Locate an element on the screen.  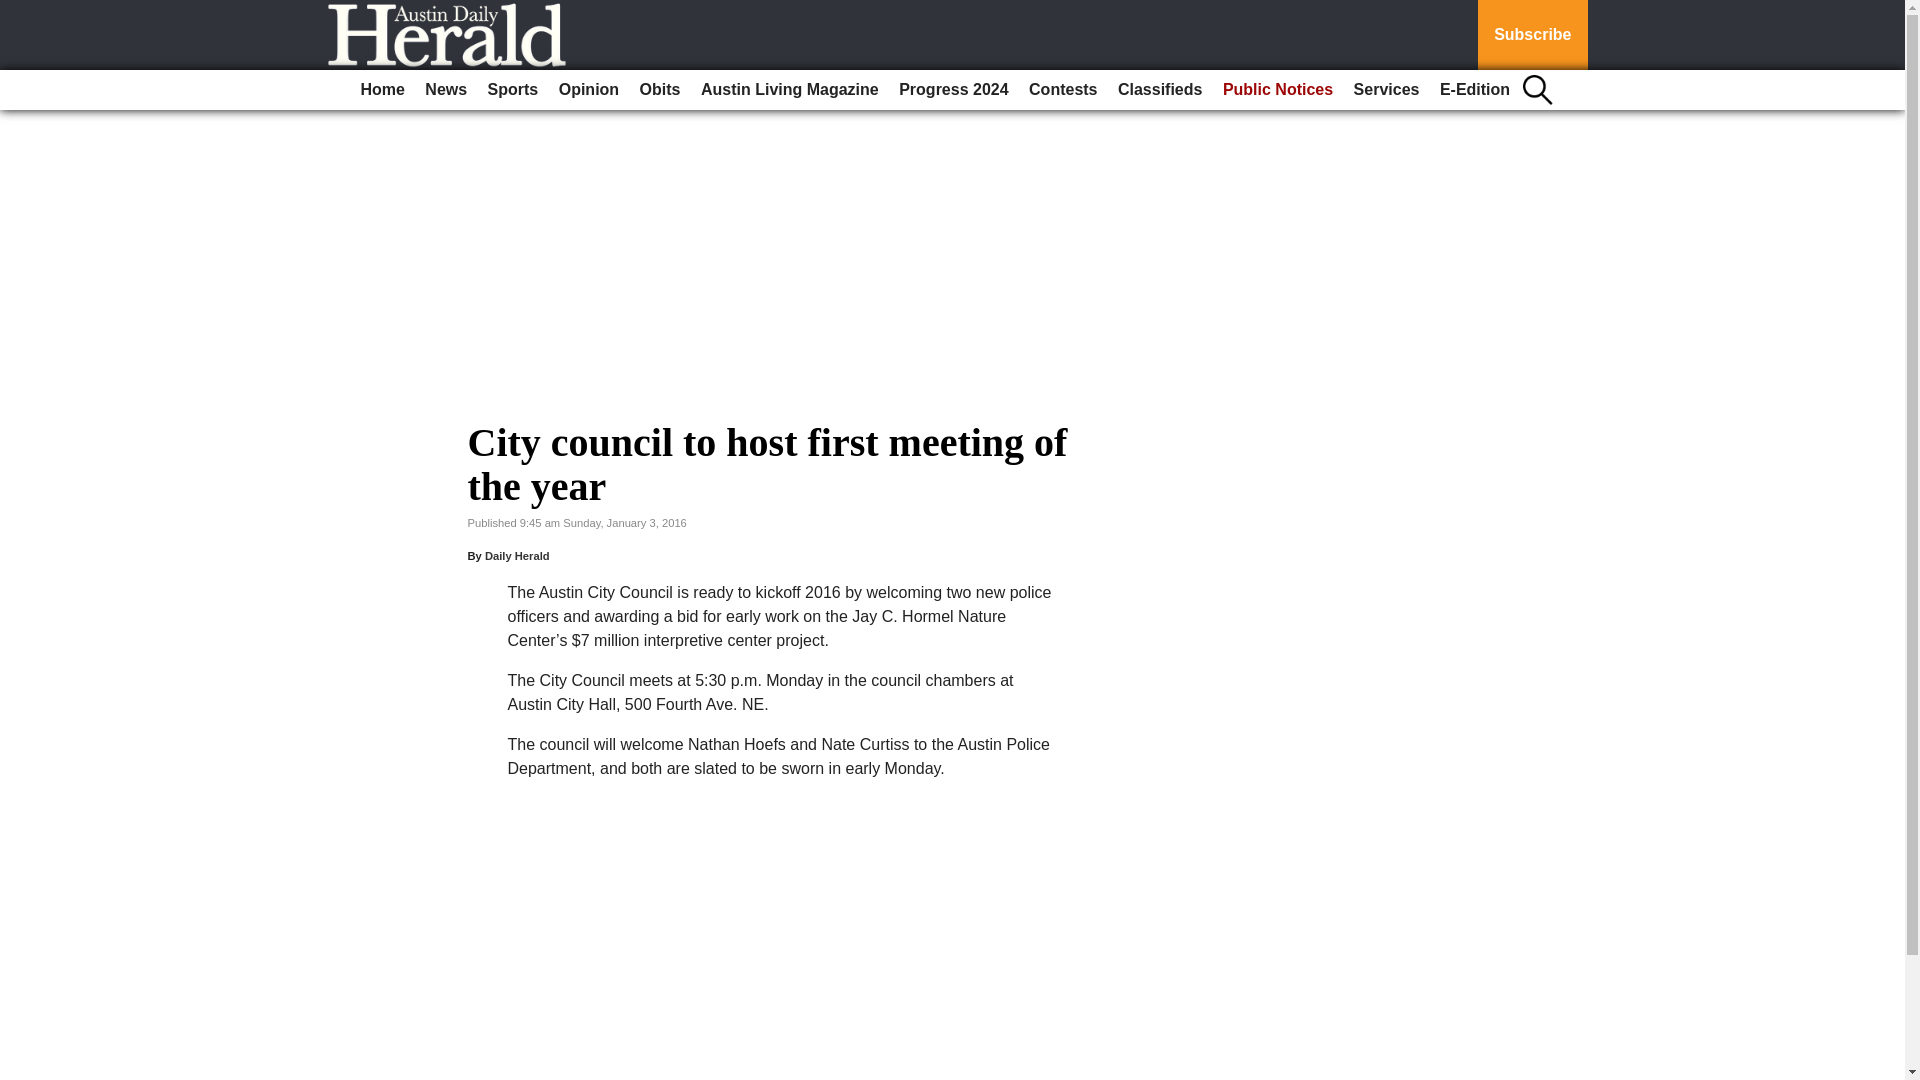
Home is located at coordinates (382, 90).